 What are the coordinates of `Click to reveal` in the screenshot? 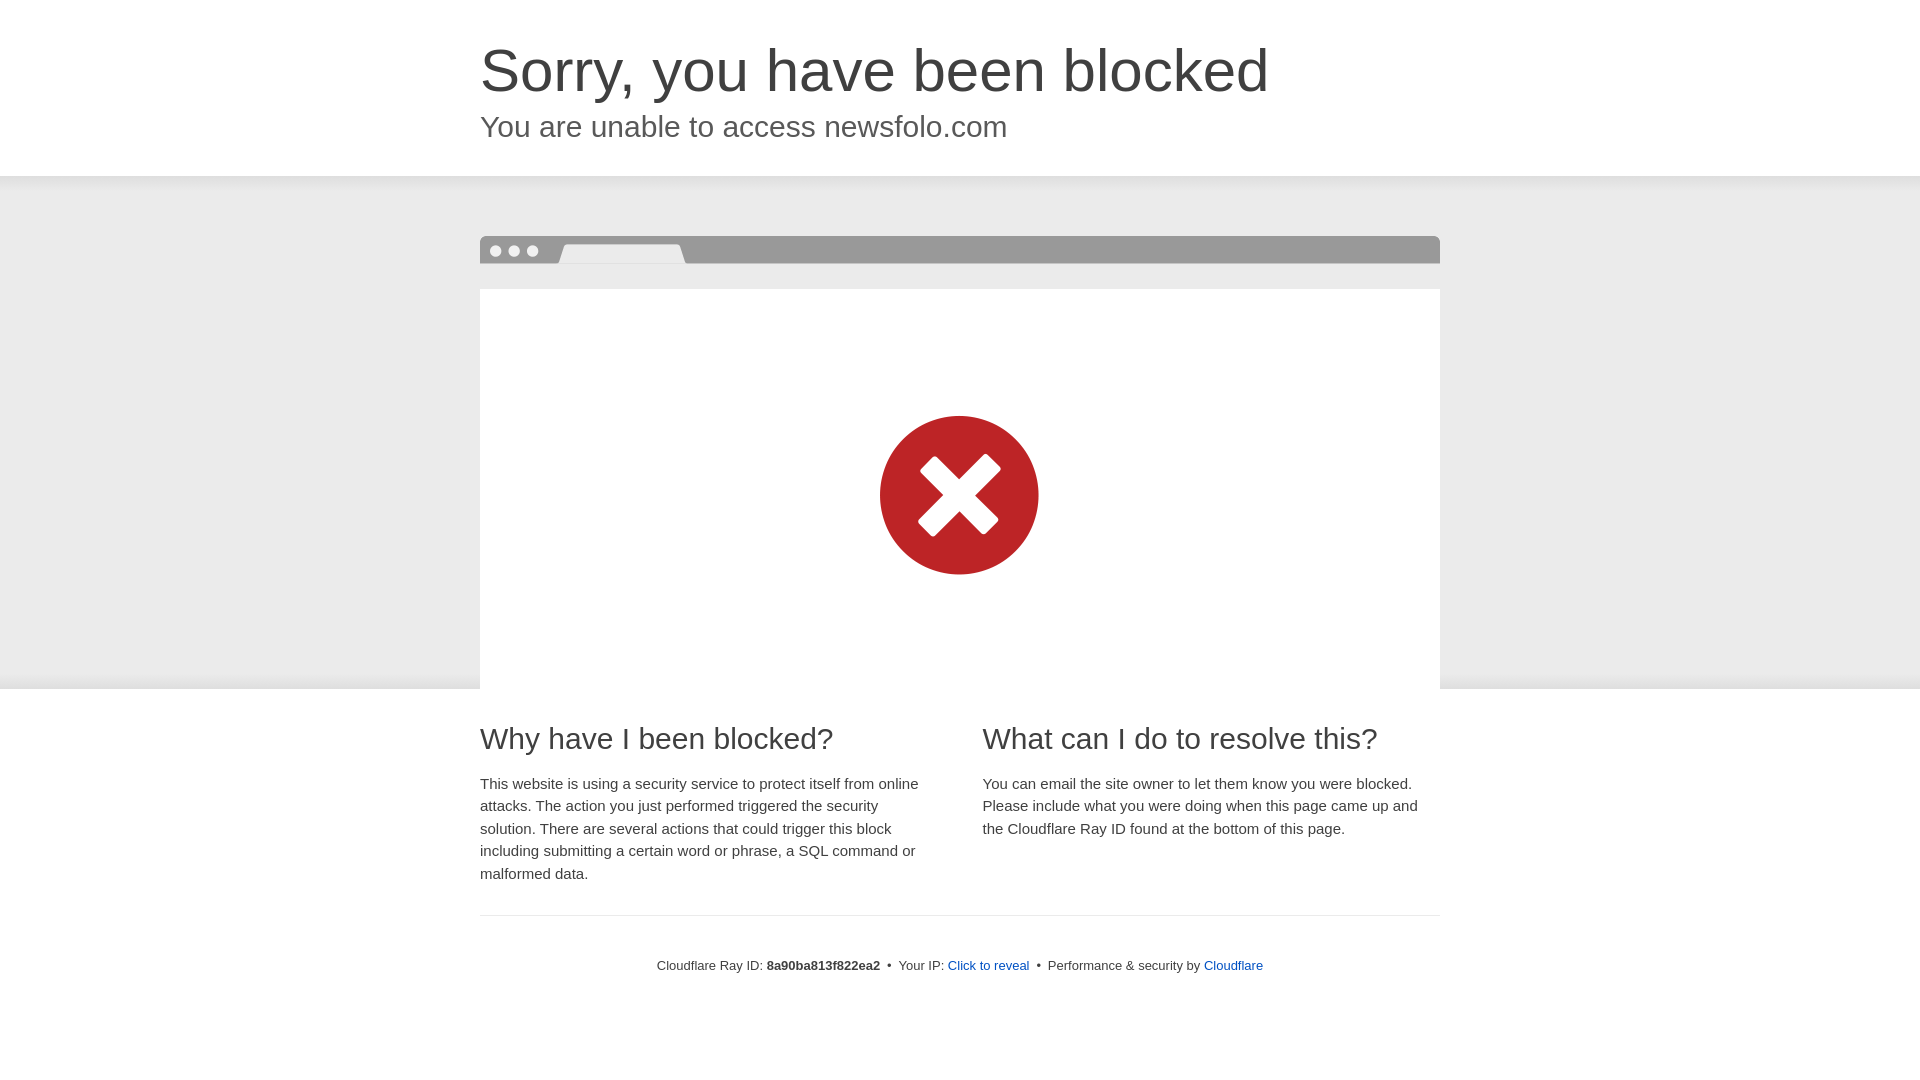 It's located at (988, 966).